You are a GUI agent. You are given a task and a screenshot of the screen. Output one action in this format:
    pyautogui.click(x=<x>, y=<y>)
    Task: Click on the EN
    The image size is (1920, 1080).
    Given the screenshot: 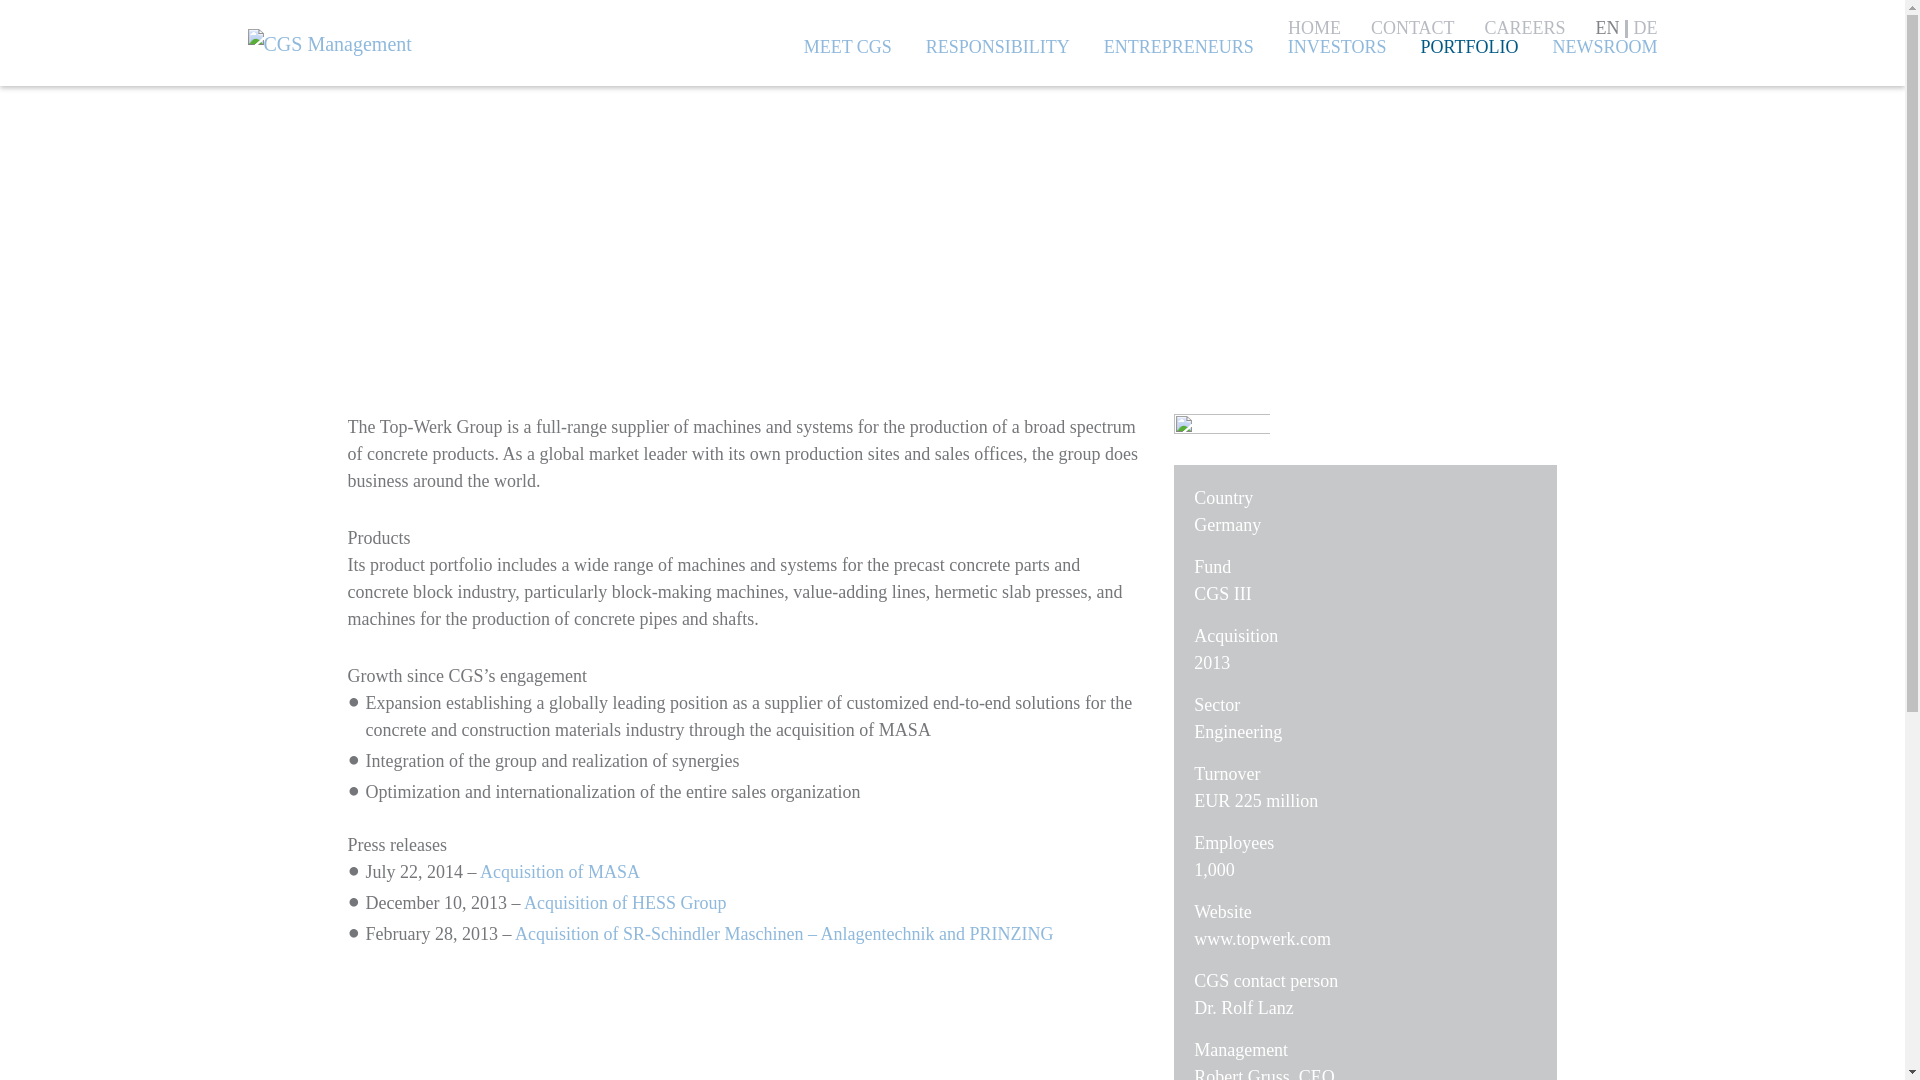 What is the action you would take?
    pyautogui.click(x=1603, y=28)
    